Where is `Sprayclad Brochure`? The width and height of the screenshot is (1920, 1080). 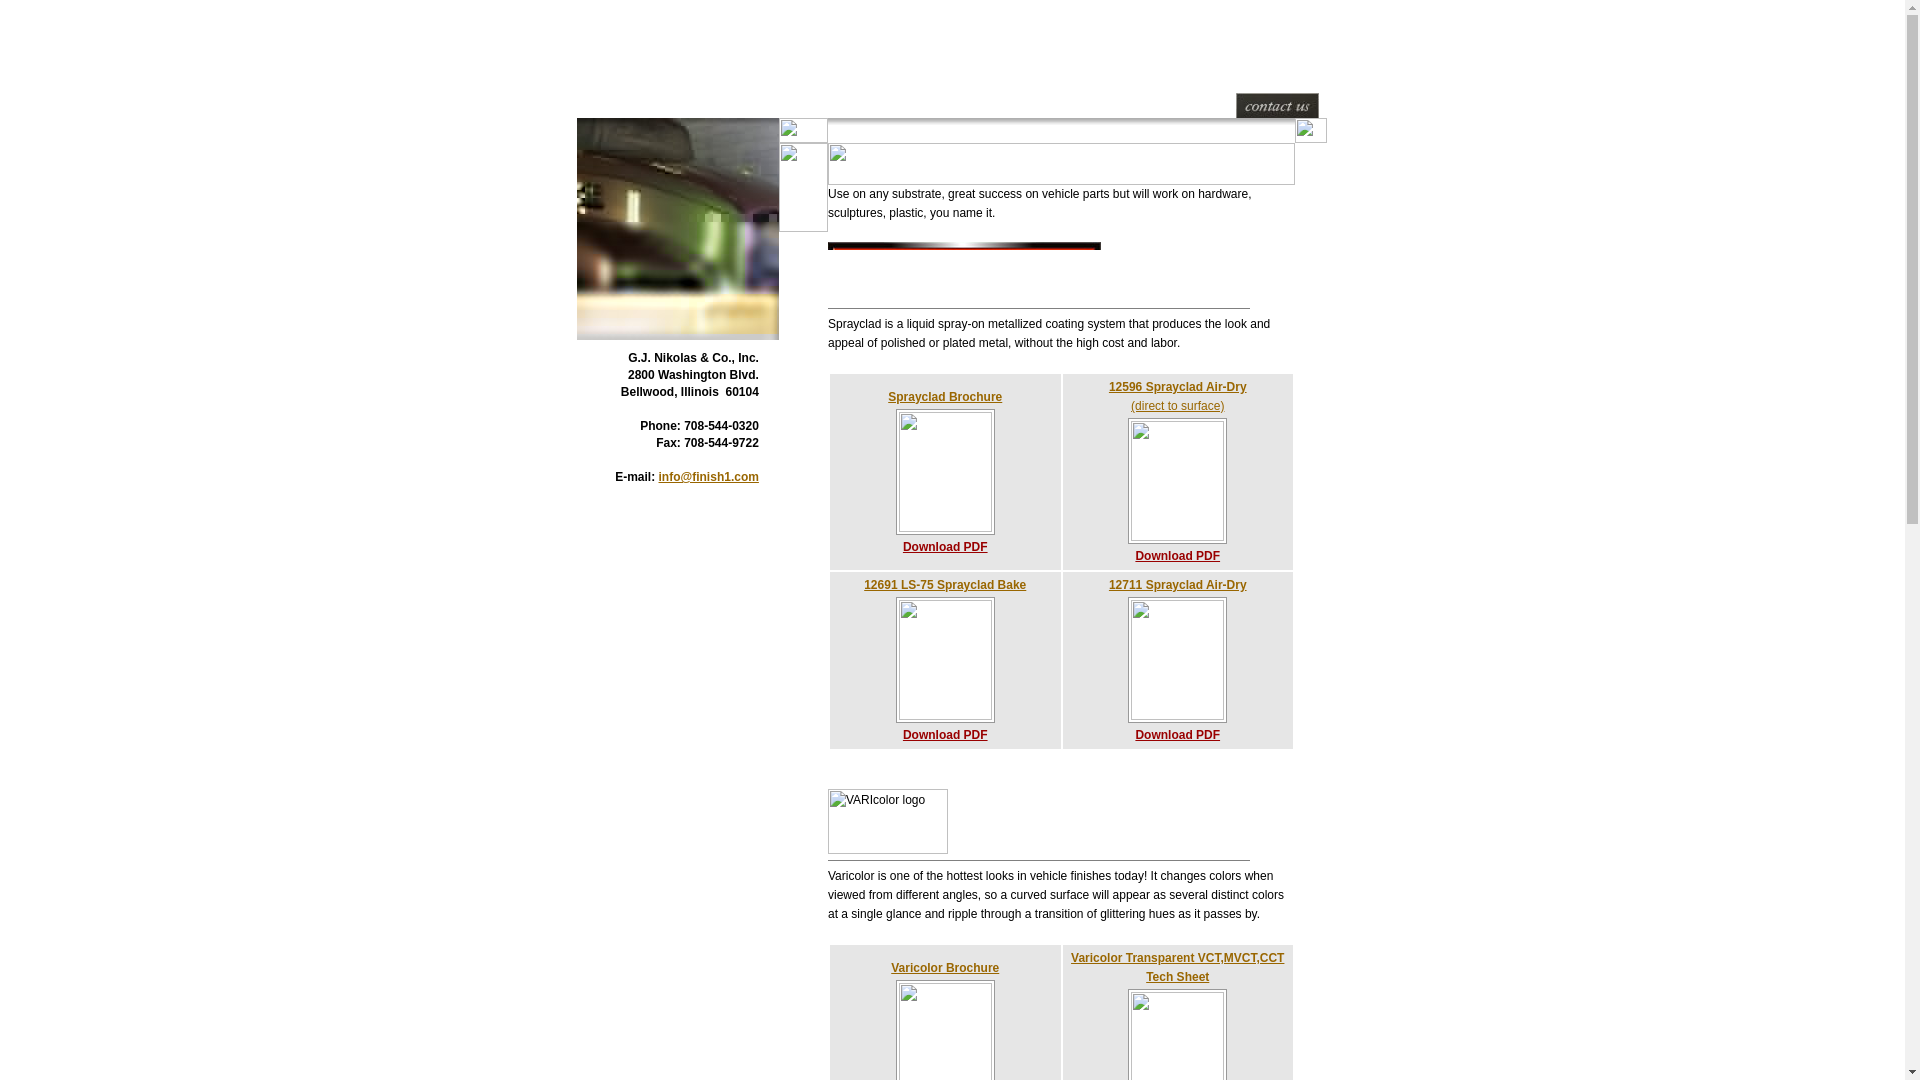 Sprayclad Brochure is located at coordinates (944, 396).